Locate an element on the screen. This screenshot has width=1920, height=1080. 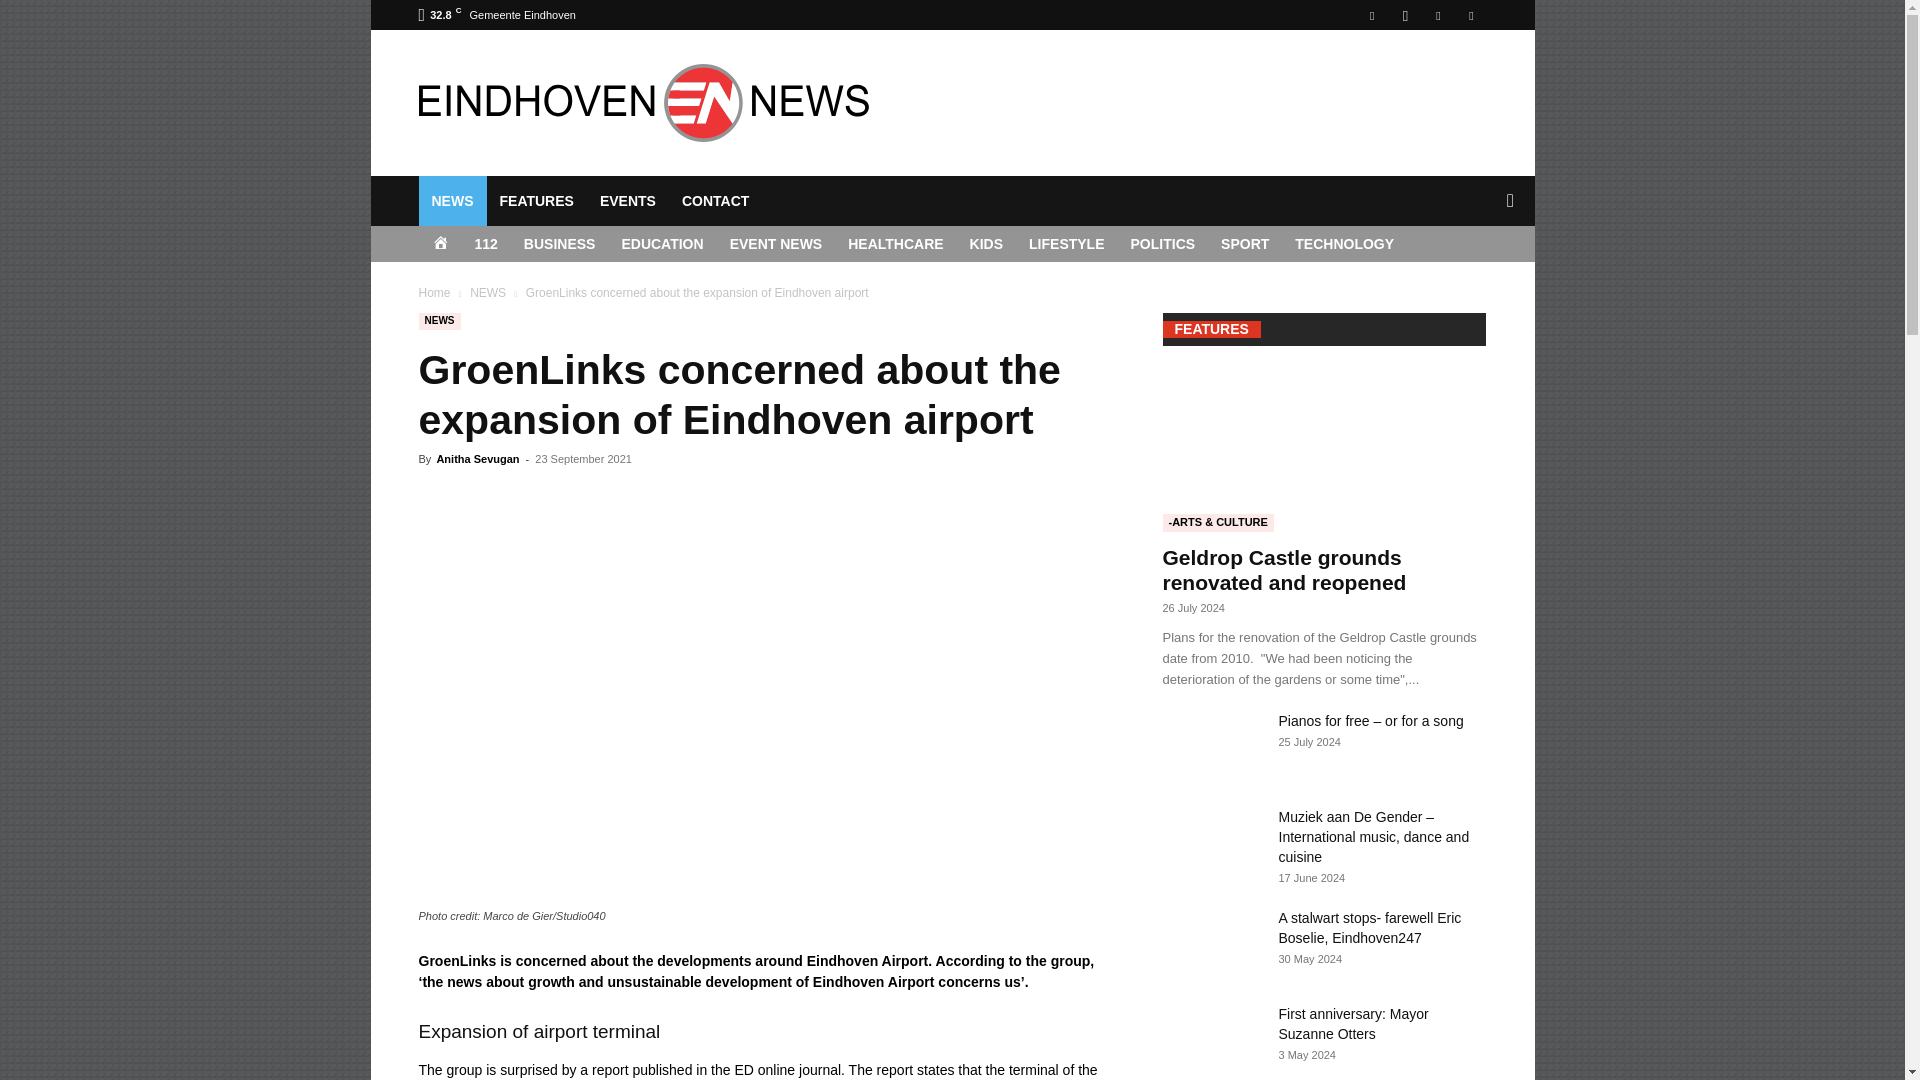
BUSINESS is located at coordinates (559, 244).